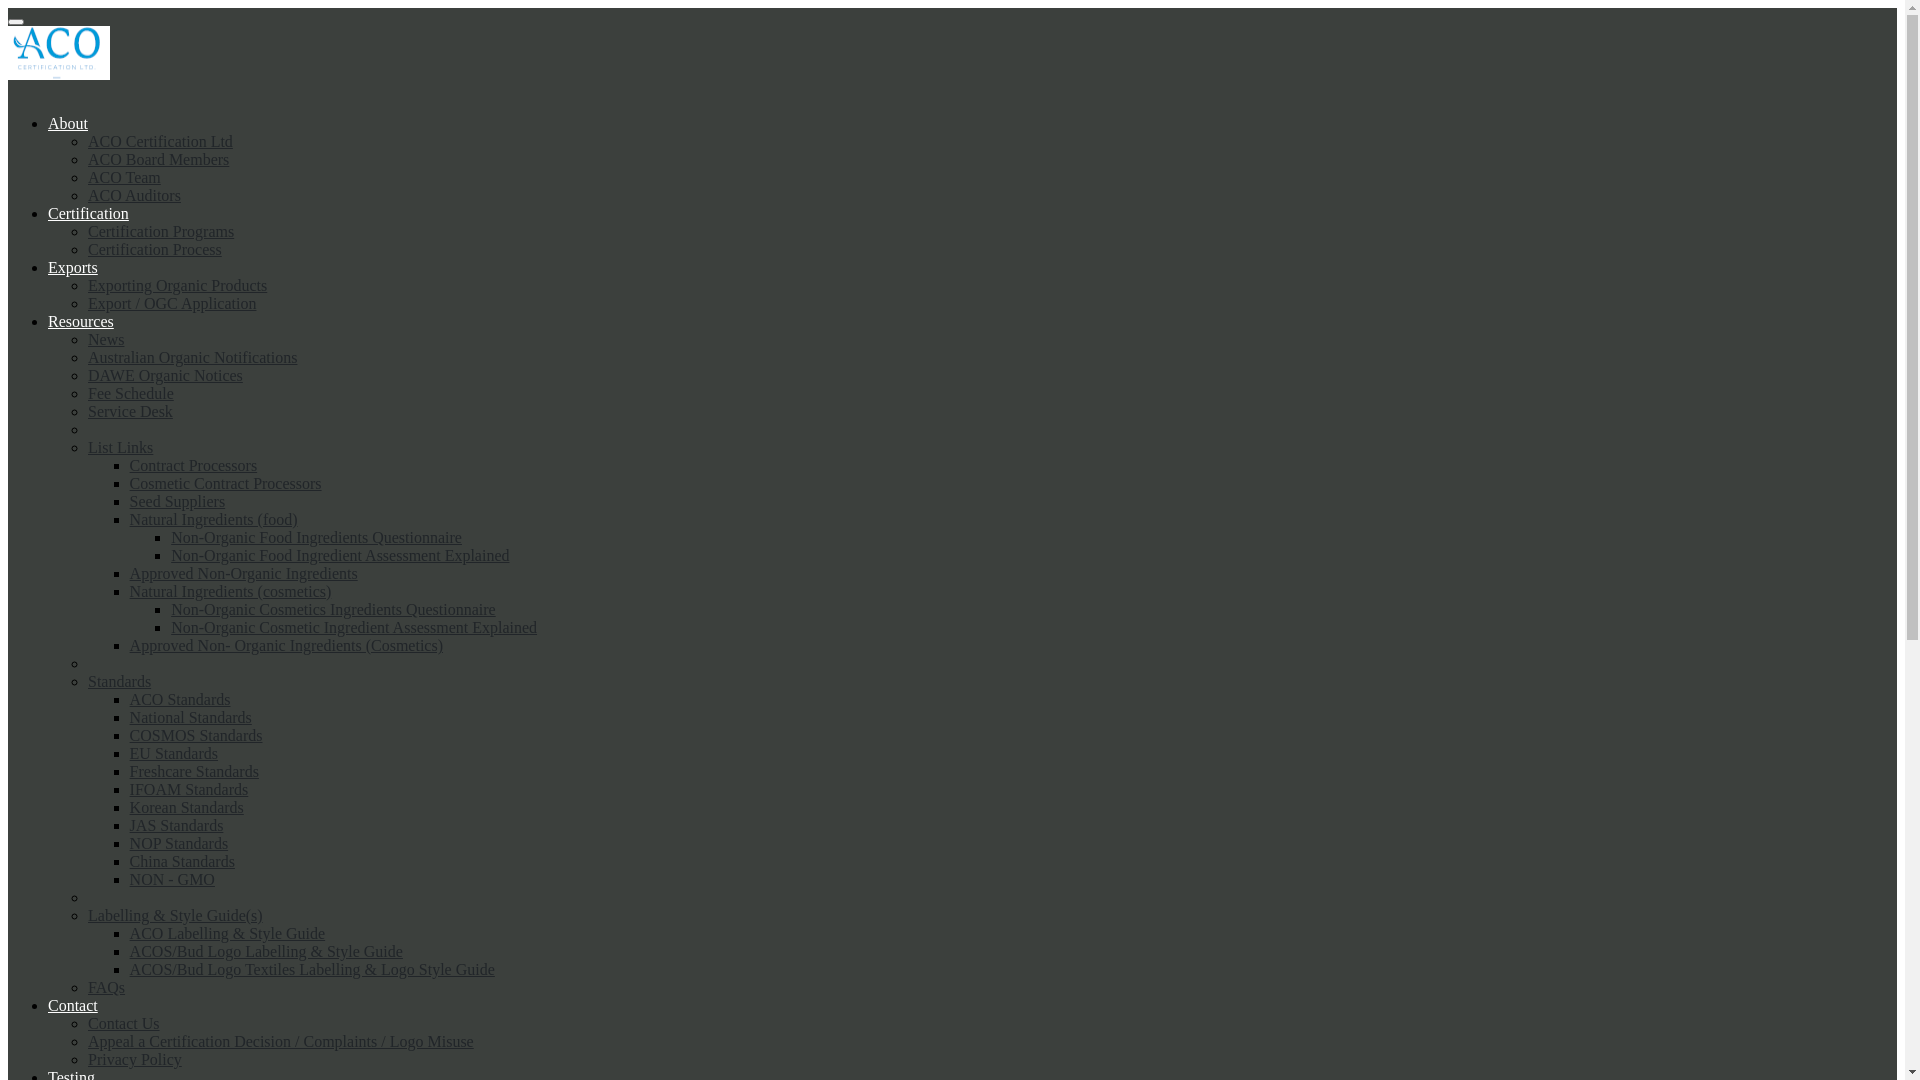 The height and width of the screenshot is (1080, 1920). What do you see at coordinates (281, 1042) in the screenshot?
I see `Appeal a Certification Decision / Complaints / Logo Misuse` at bounding box center [281, 1042].